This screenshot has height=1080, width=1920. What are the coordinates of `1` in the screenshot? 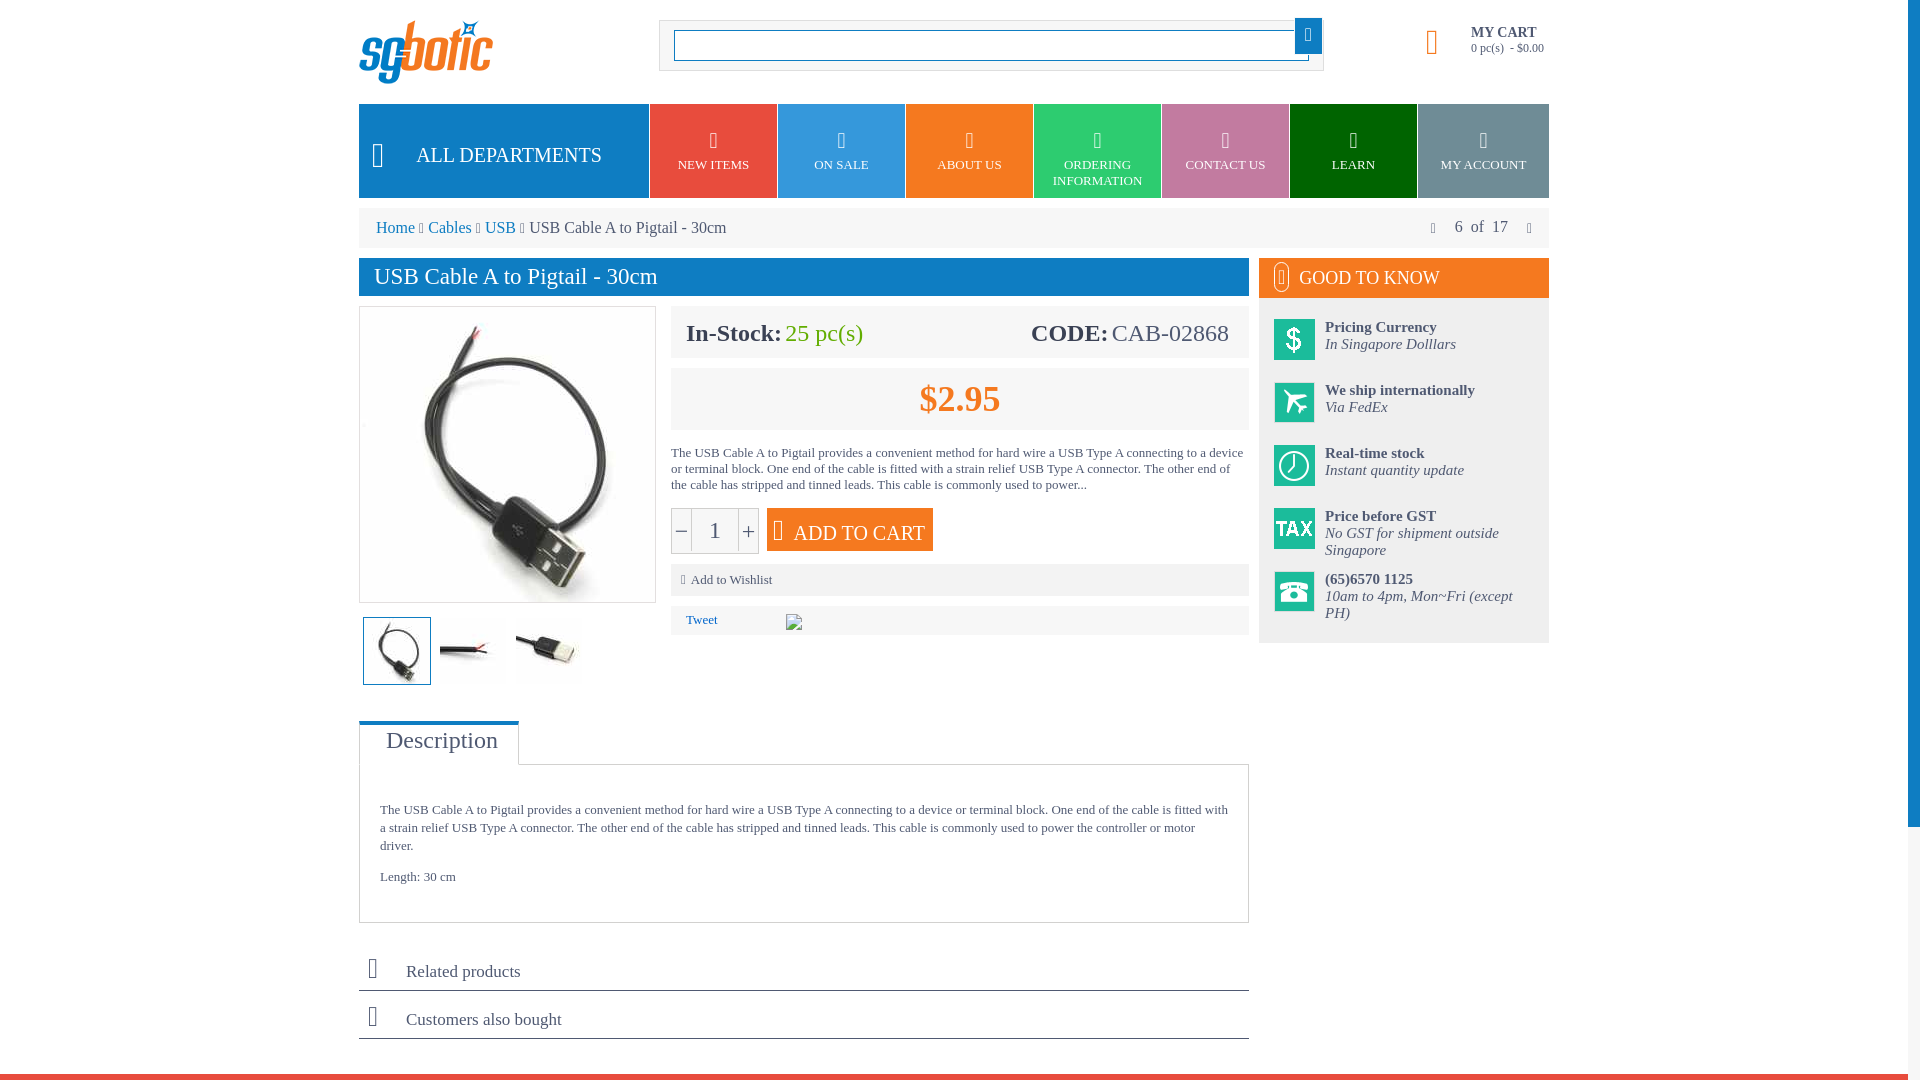 It's located at (804, 1024).